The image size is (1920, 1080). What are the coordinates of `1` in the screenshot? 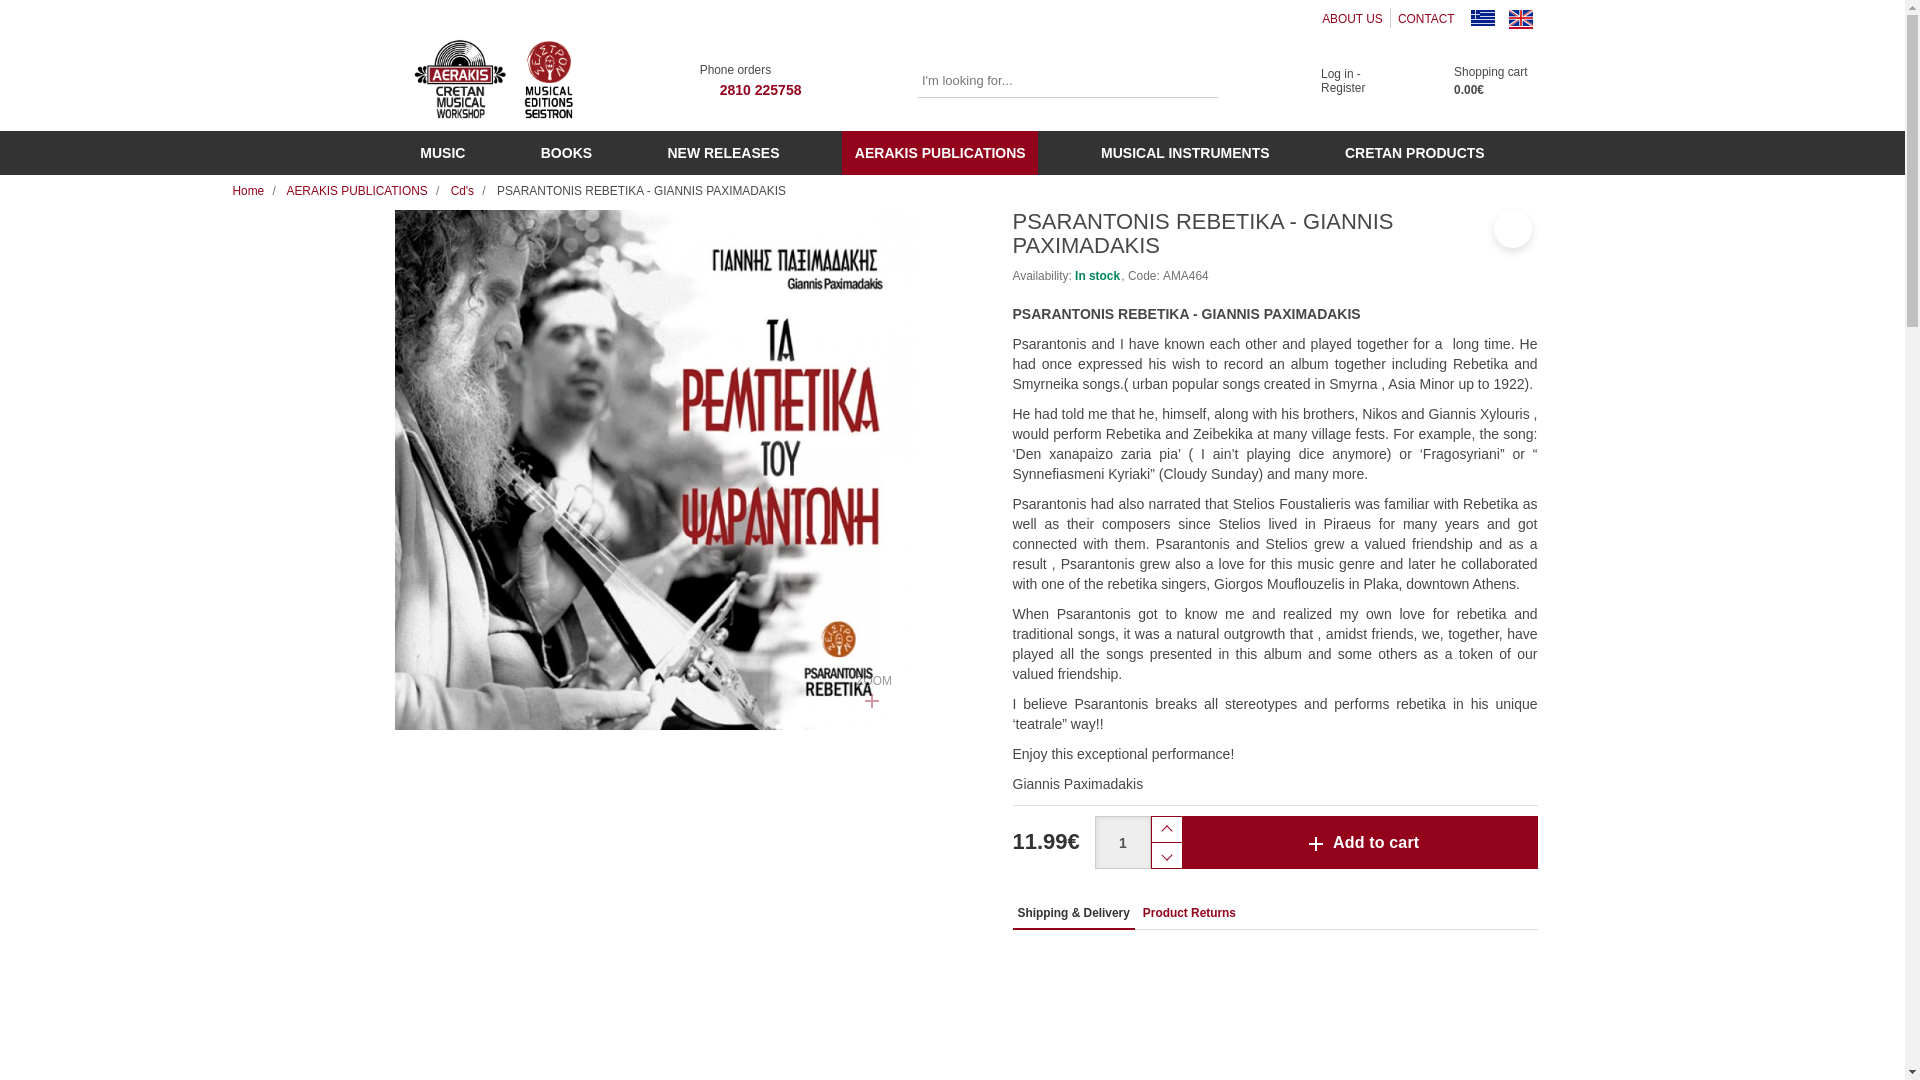 It's located at (772, 80).